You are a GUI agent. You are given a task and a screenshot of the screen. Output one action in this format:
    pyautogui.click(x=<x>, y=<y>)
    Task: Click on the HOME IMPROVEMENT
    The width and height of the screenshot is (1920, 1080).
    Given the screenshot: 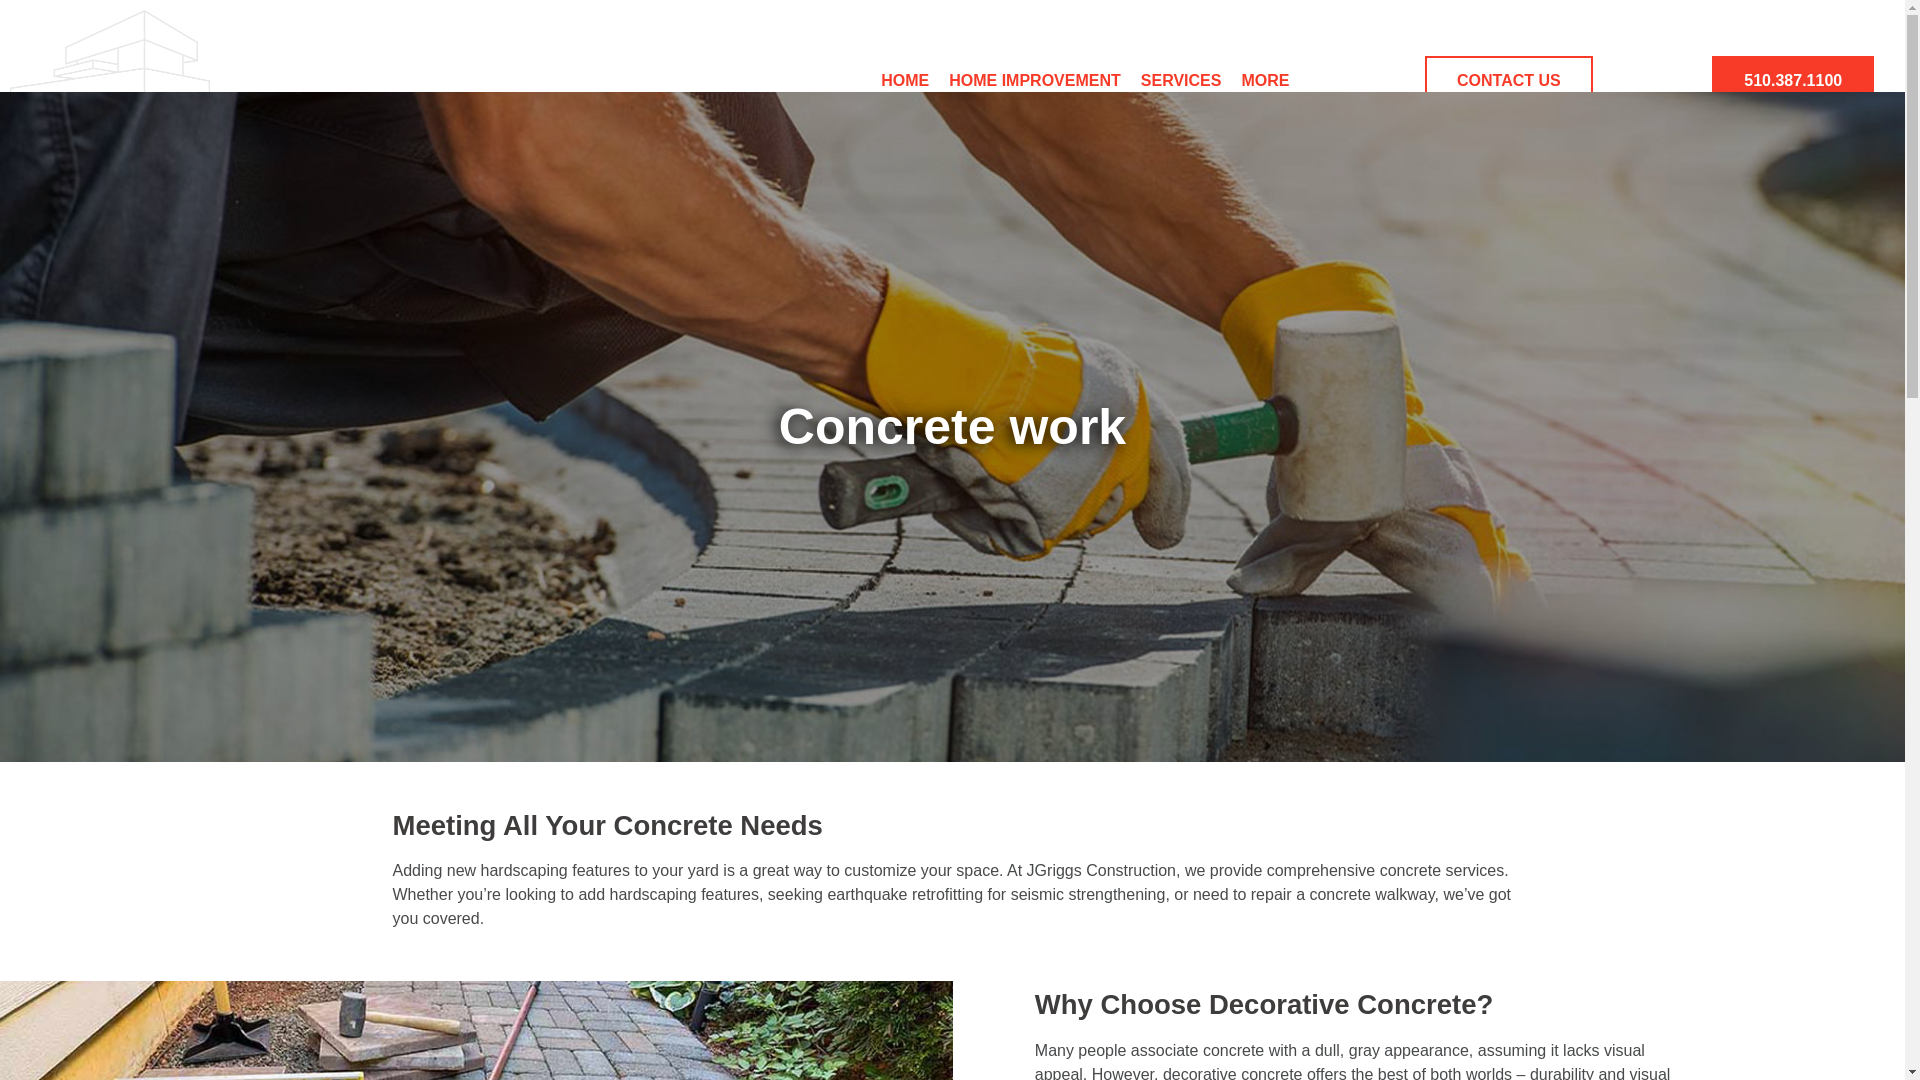 What is the action you would take?
    pyautogui.click(x=1034, y=80)
    